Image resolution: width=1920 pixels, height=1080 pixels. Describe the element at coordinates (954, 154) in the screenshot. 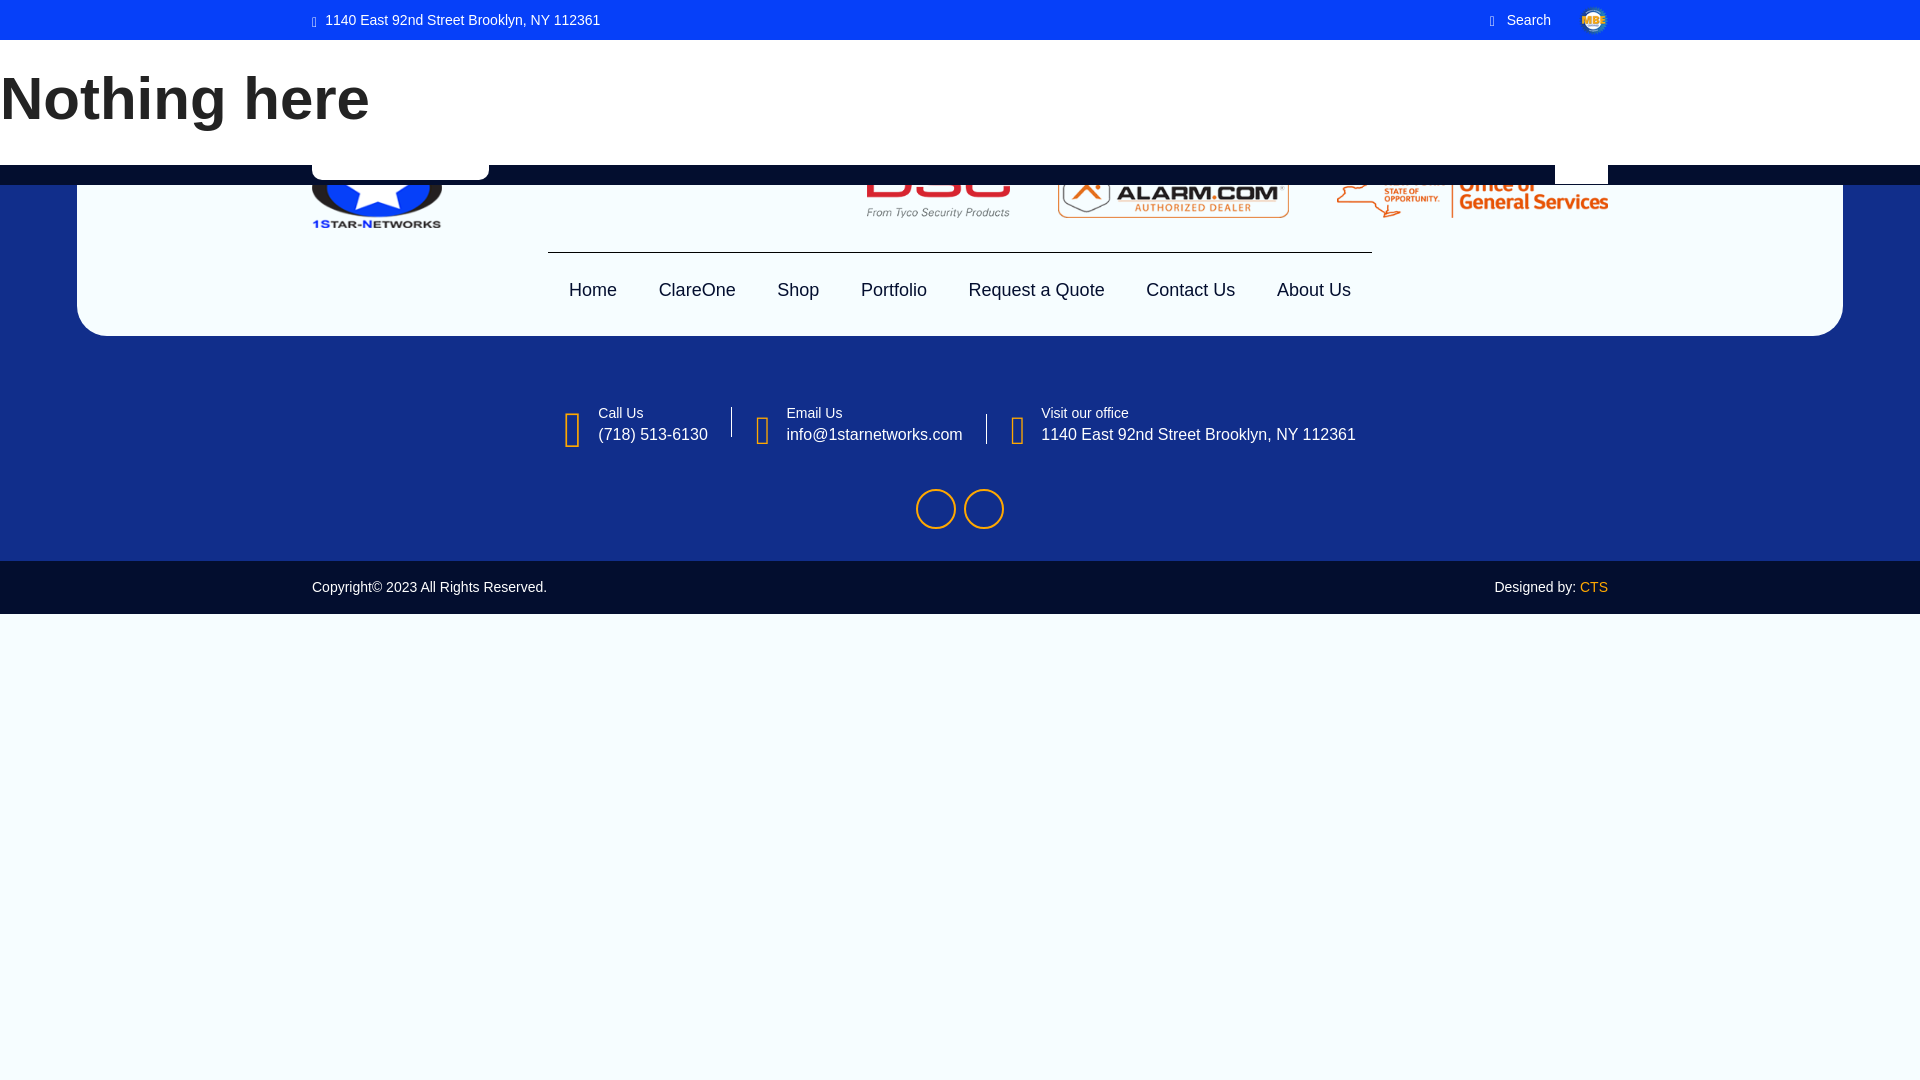

I see `Shop` at that location.